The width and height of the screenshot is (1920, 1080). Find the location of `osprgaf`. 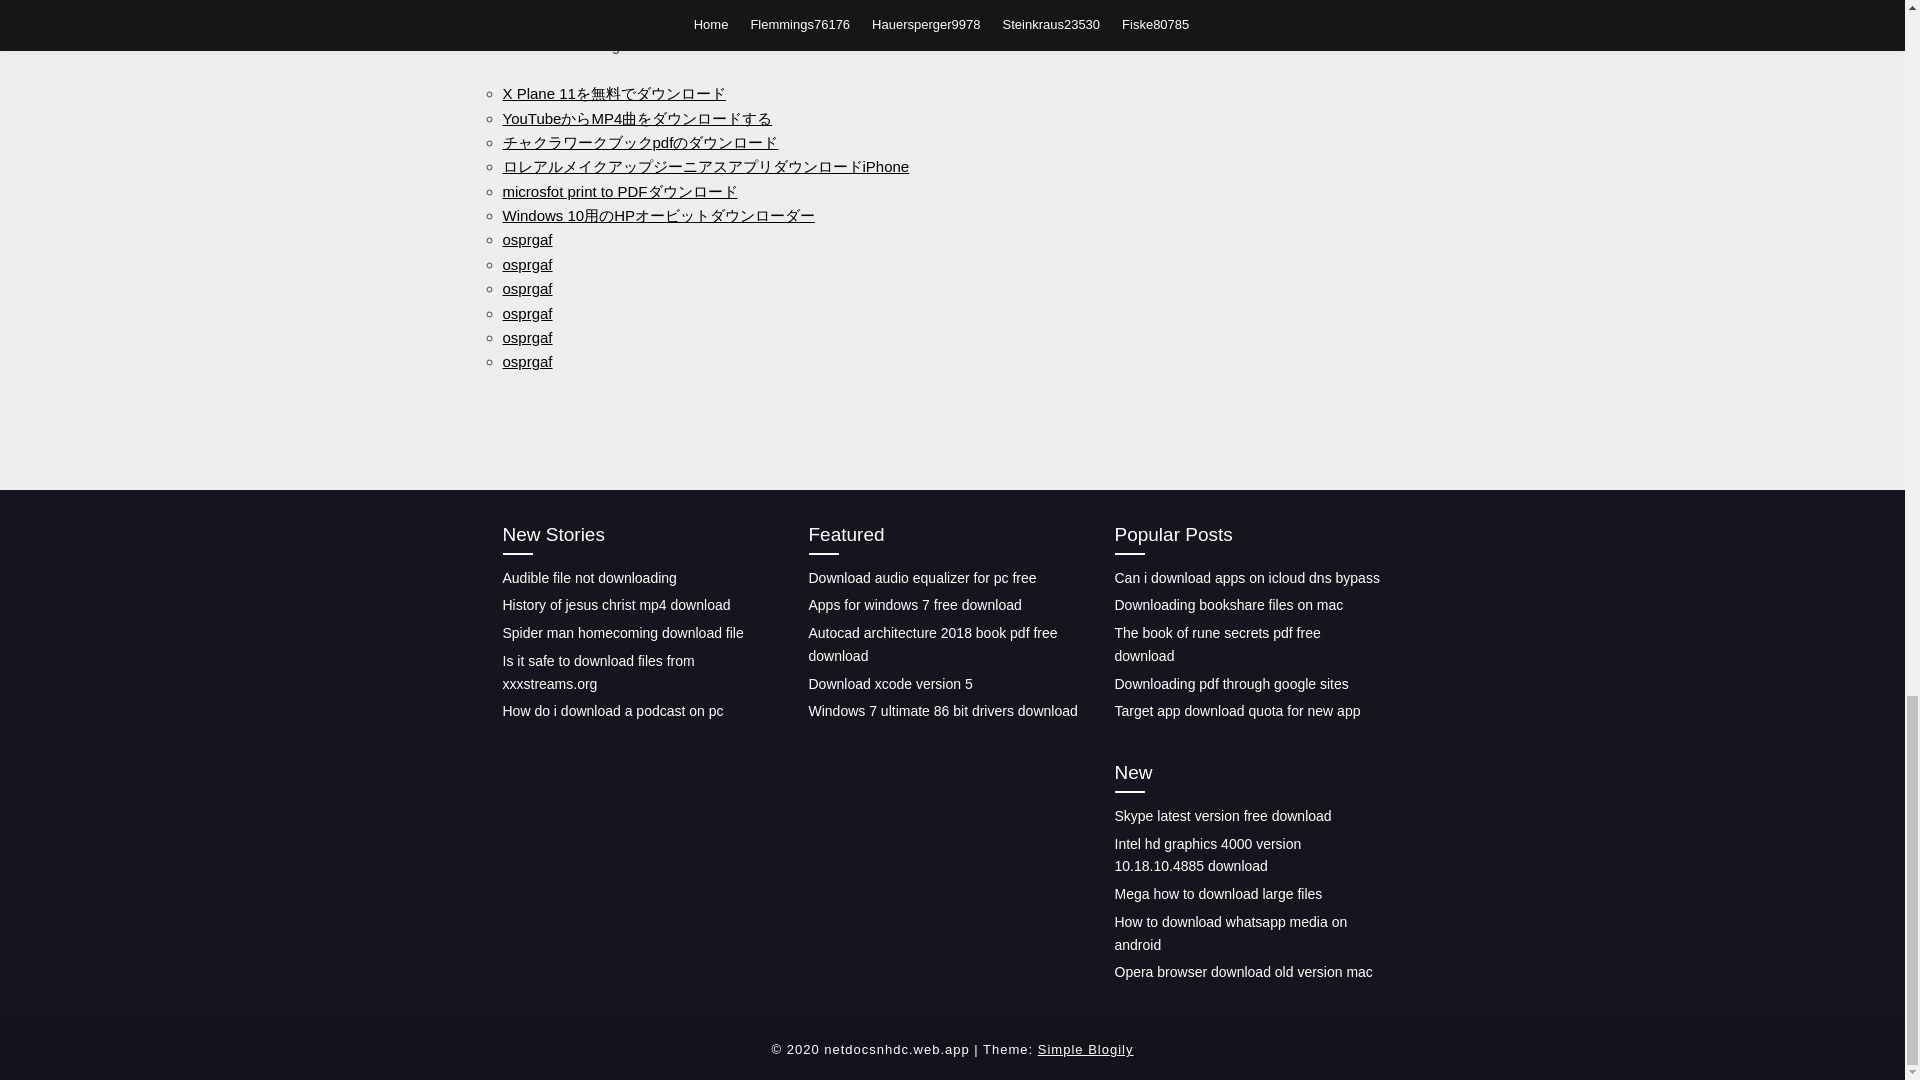

osprgaf is located at coordinates (526, 312).